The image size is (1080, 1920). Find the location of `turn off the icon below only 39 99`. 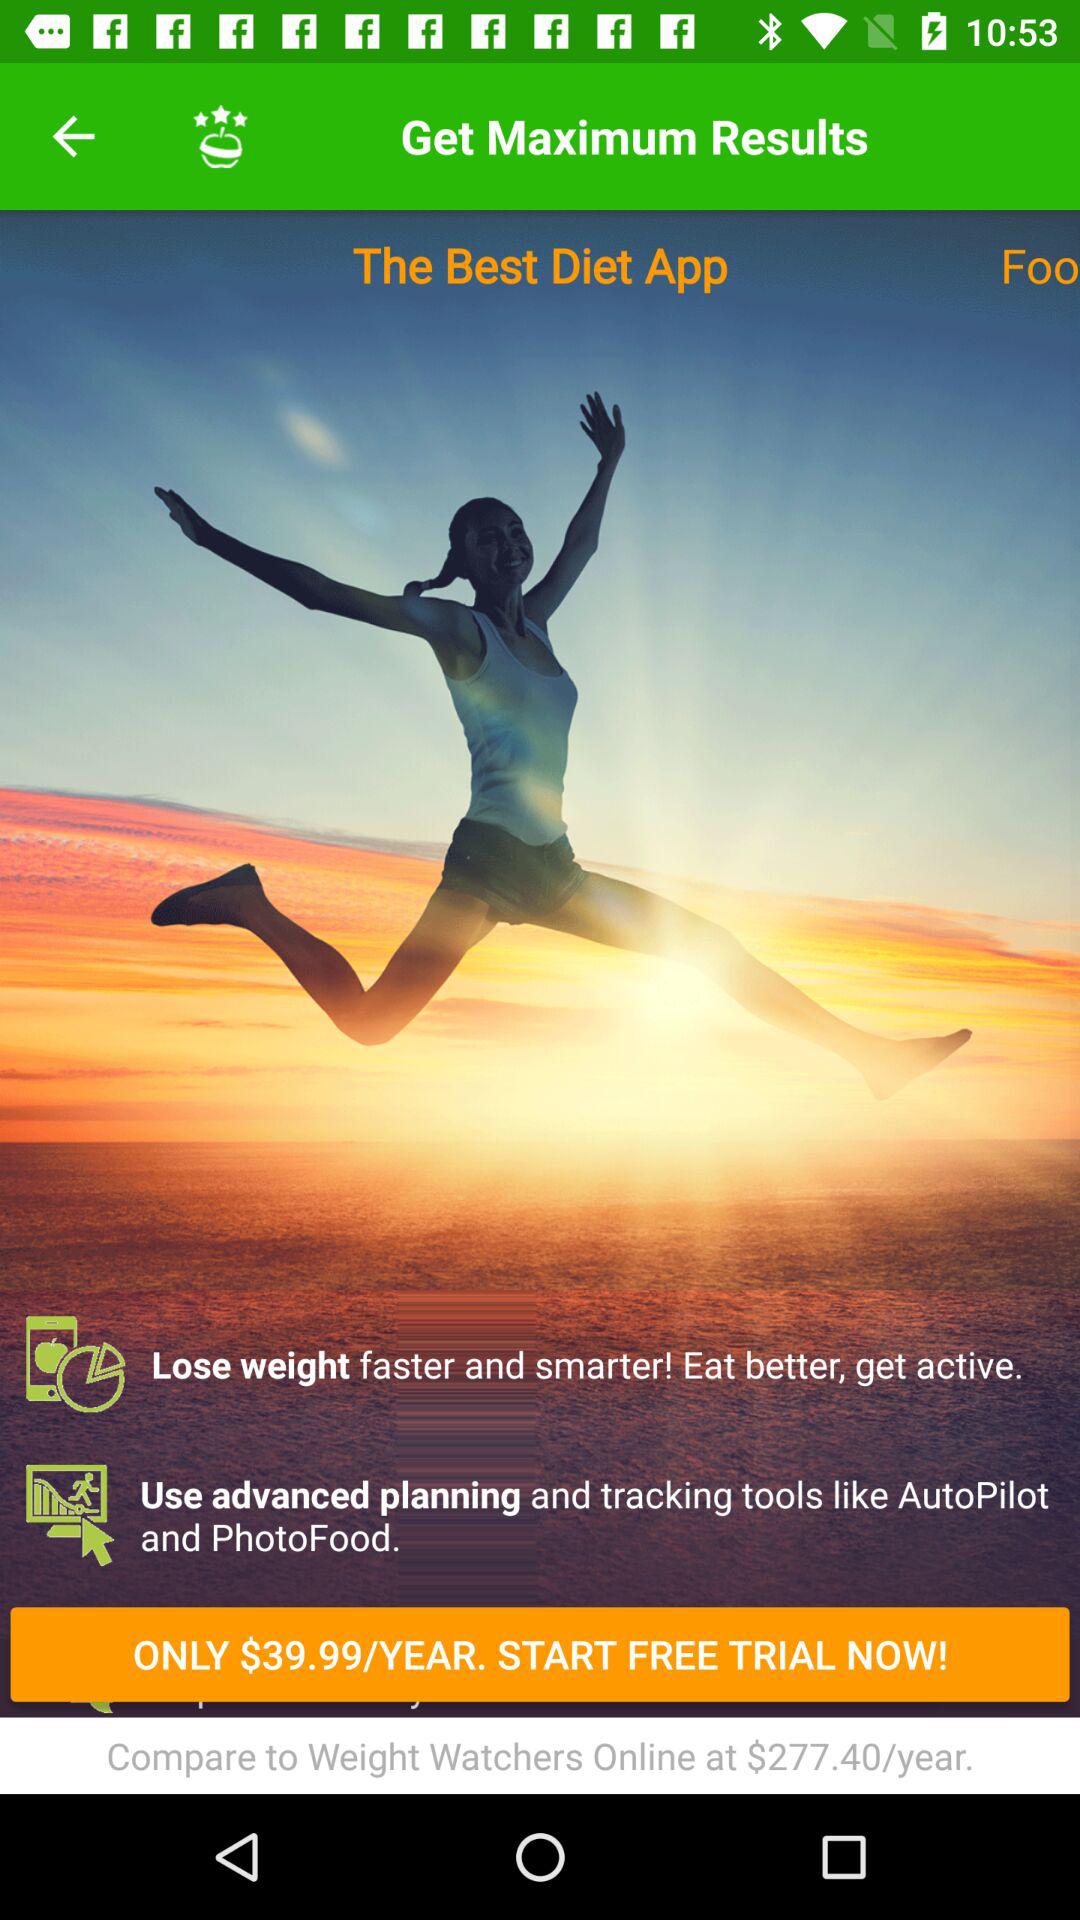

turn off the icon below only 39 99 is located at coordinates (540, 1755).